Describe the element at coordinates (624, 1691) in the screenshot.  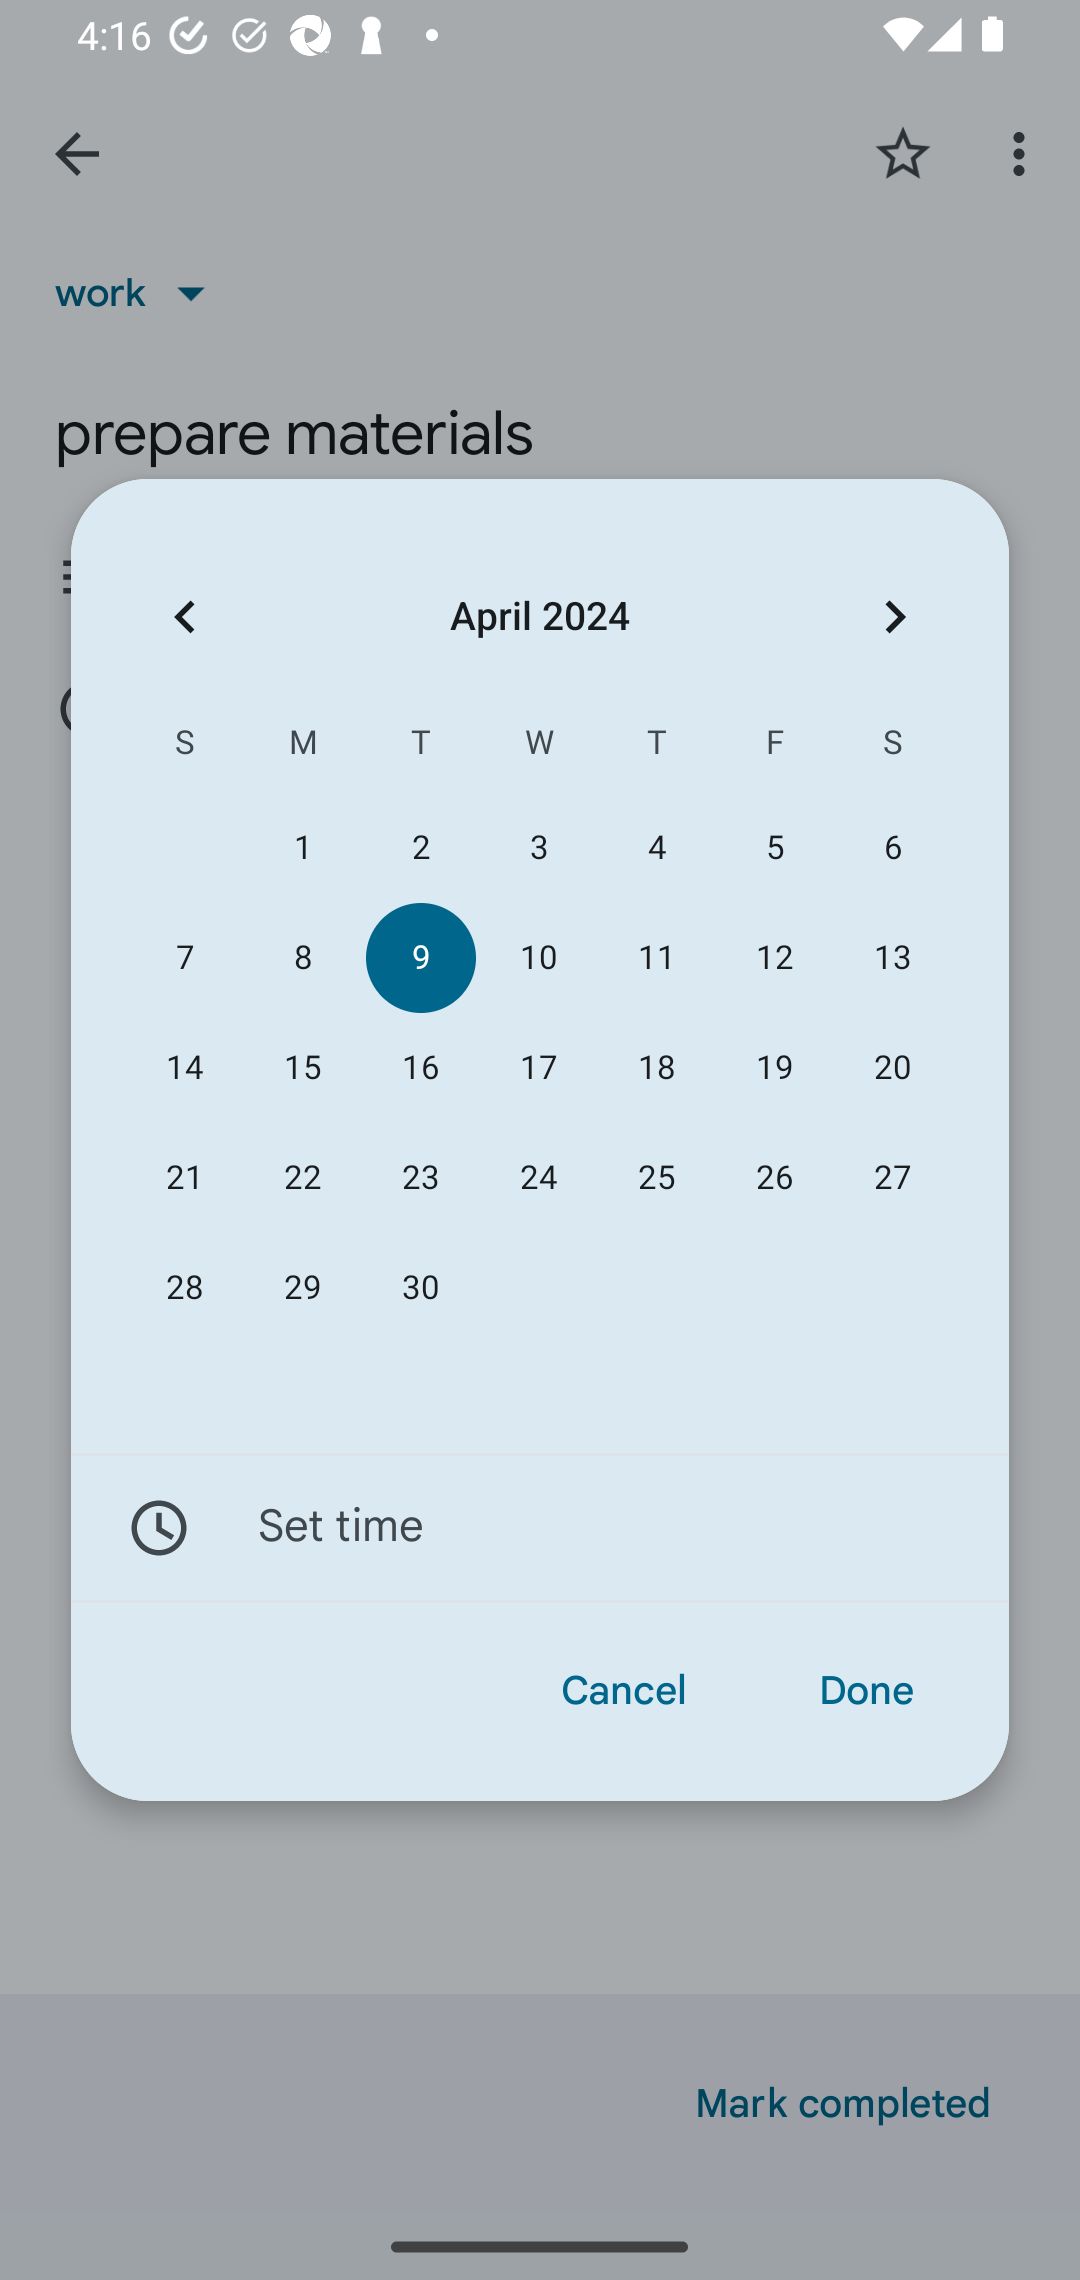
I see `Cancel` at that location.